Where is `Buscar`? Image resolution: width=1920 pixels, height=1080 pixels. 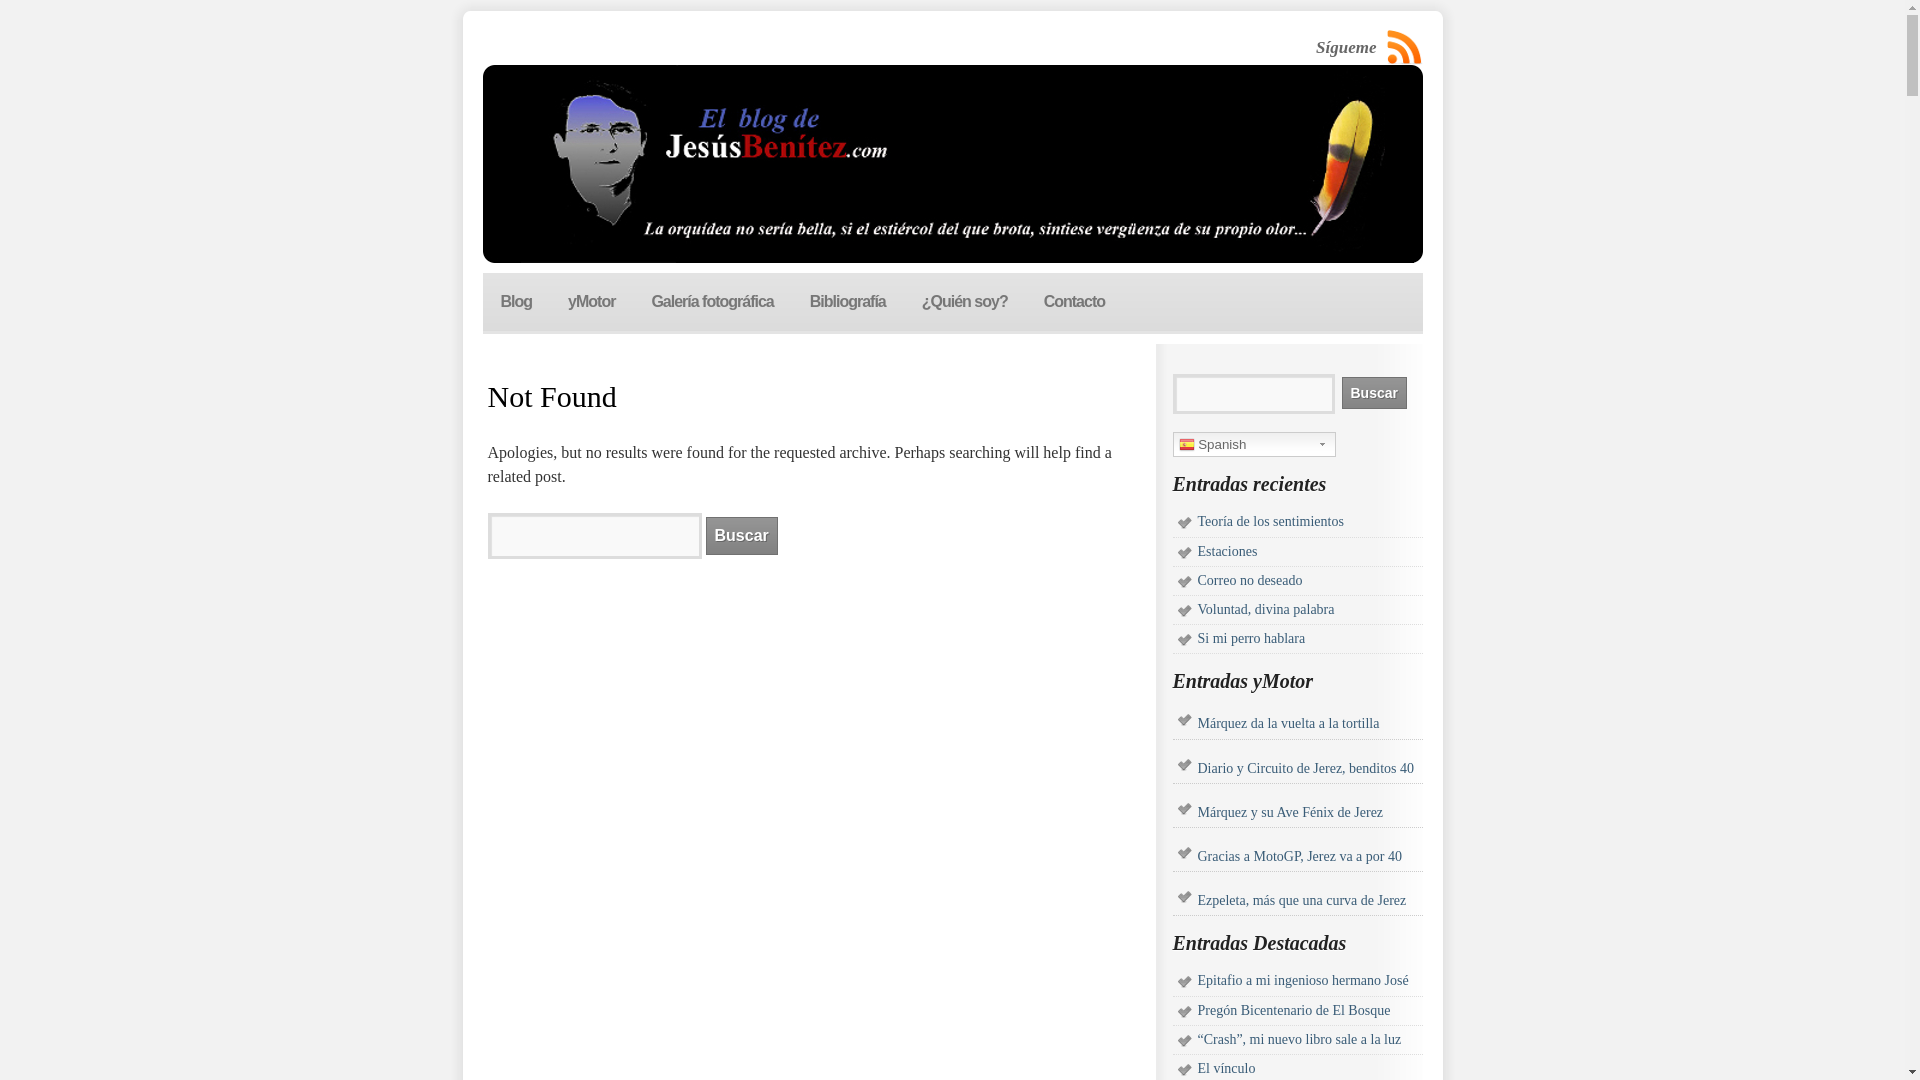 Buscar is located at coordinates (742, 536).